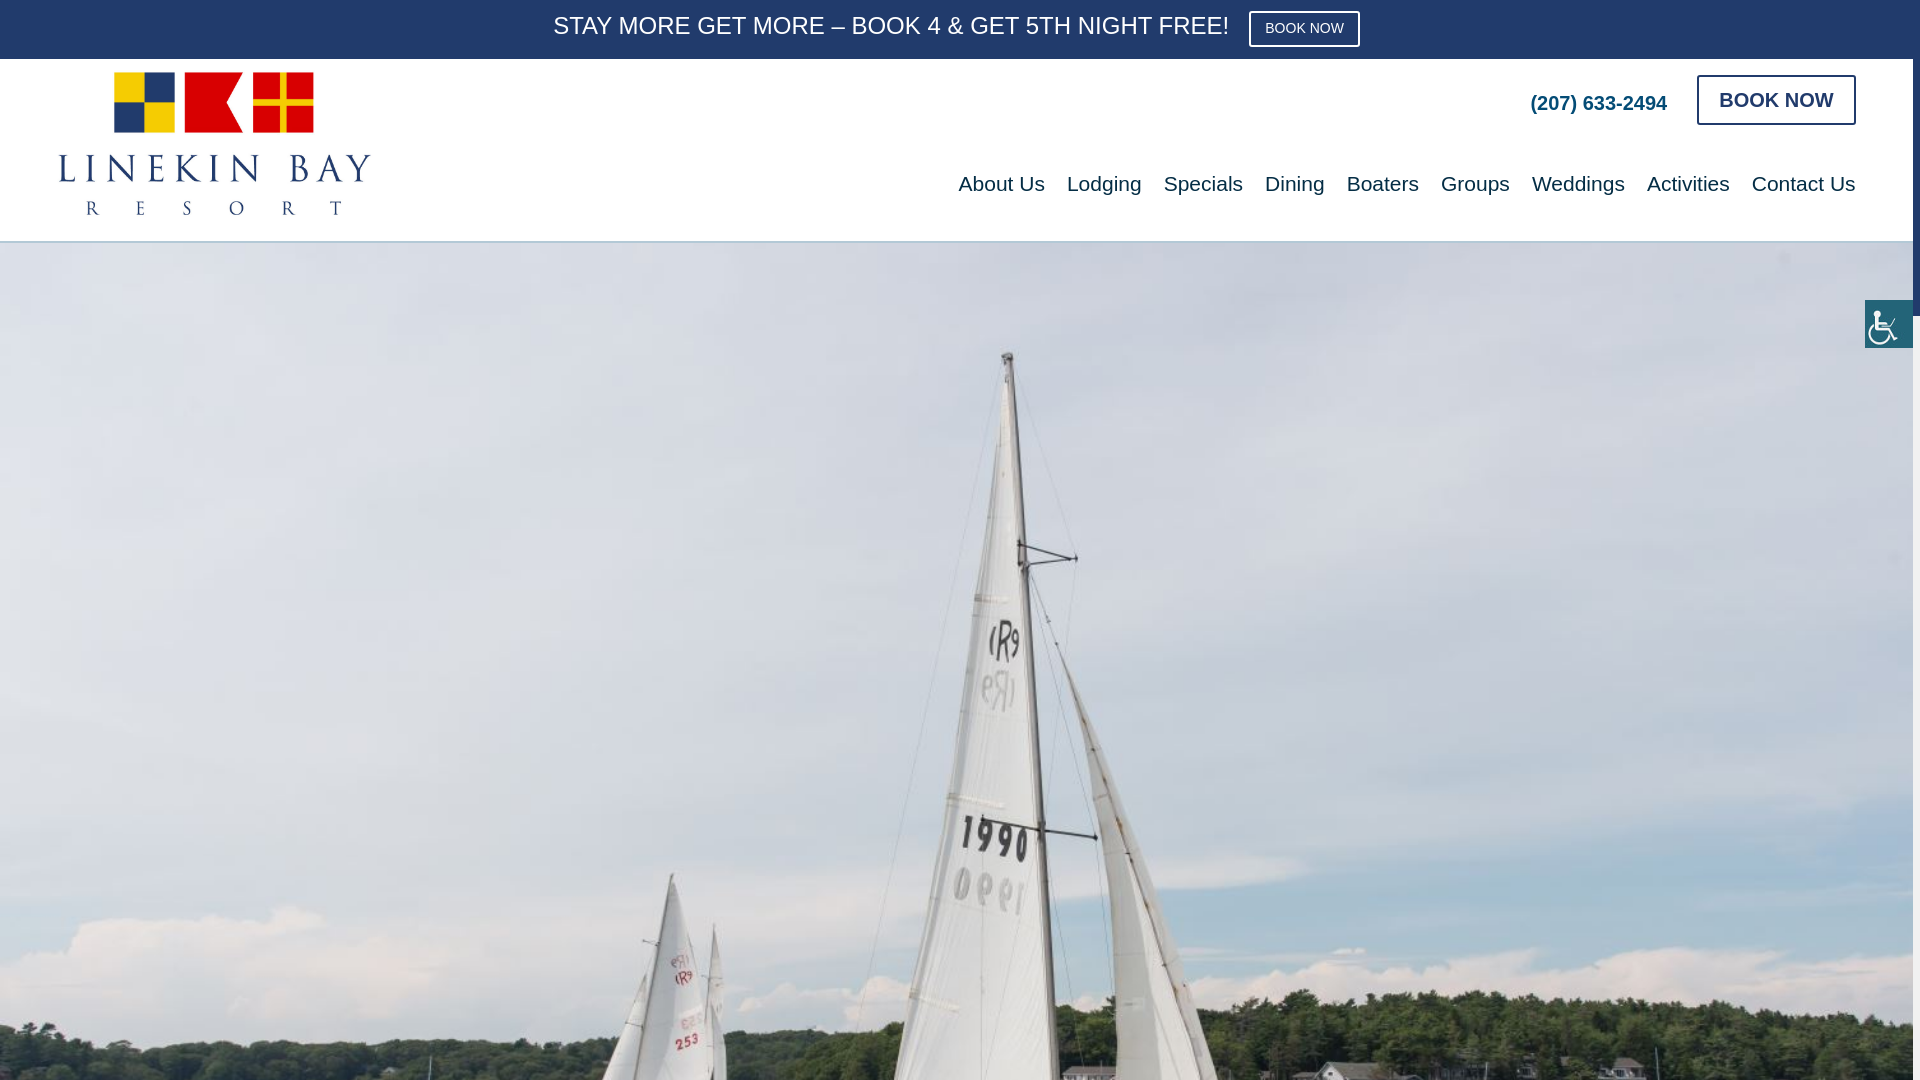 The image size is (1920, 1080). Describe the element at coordinates (1578, 196) in the screenshot. I see `Weddings` at that location.